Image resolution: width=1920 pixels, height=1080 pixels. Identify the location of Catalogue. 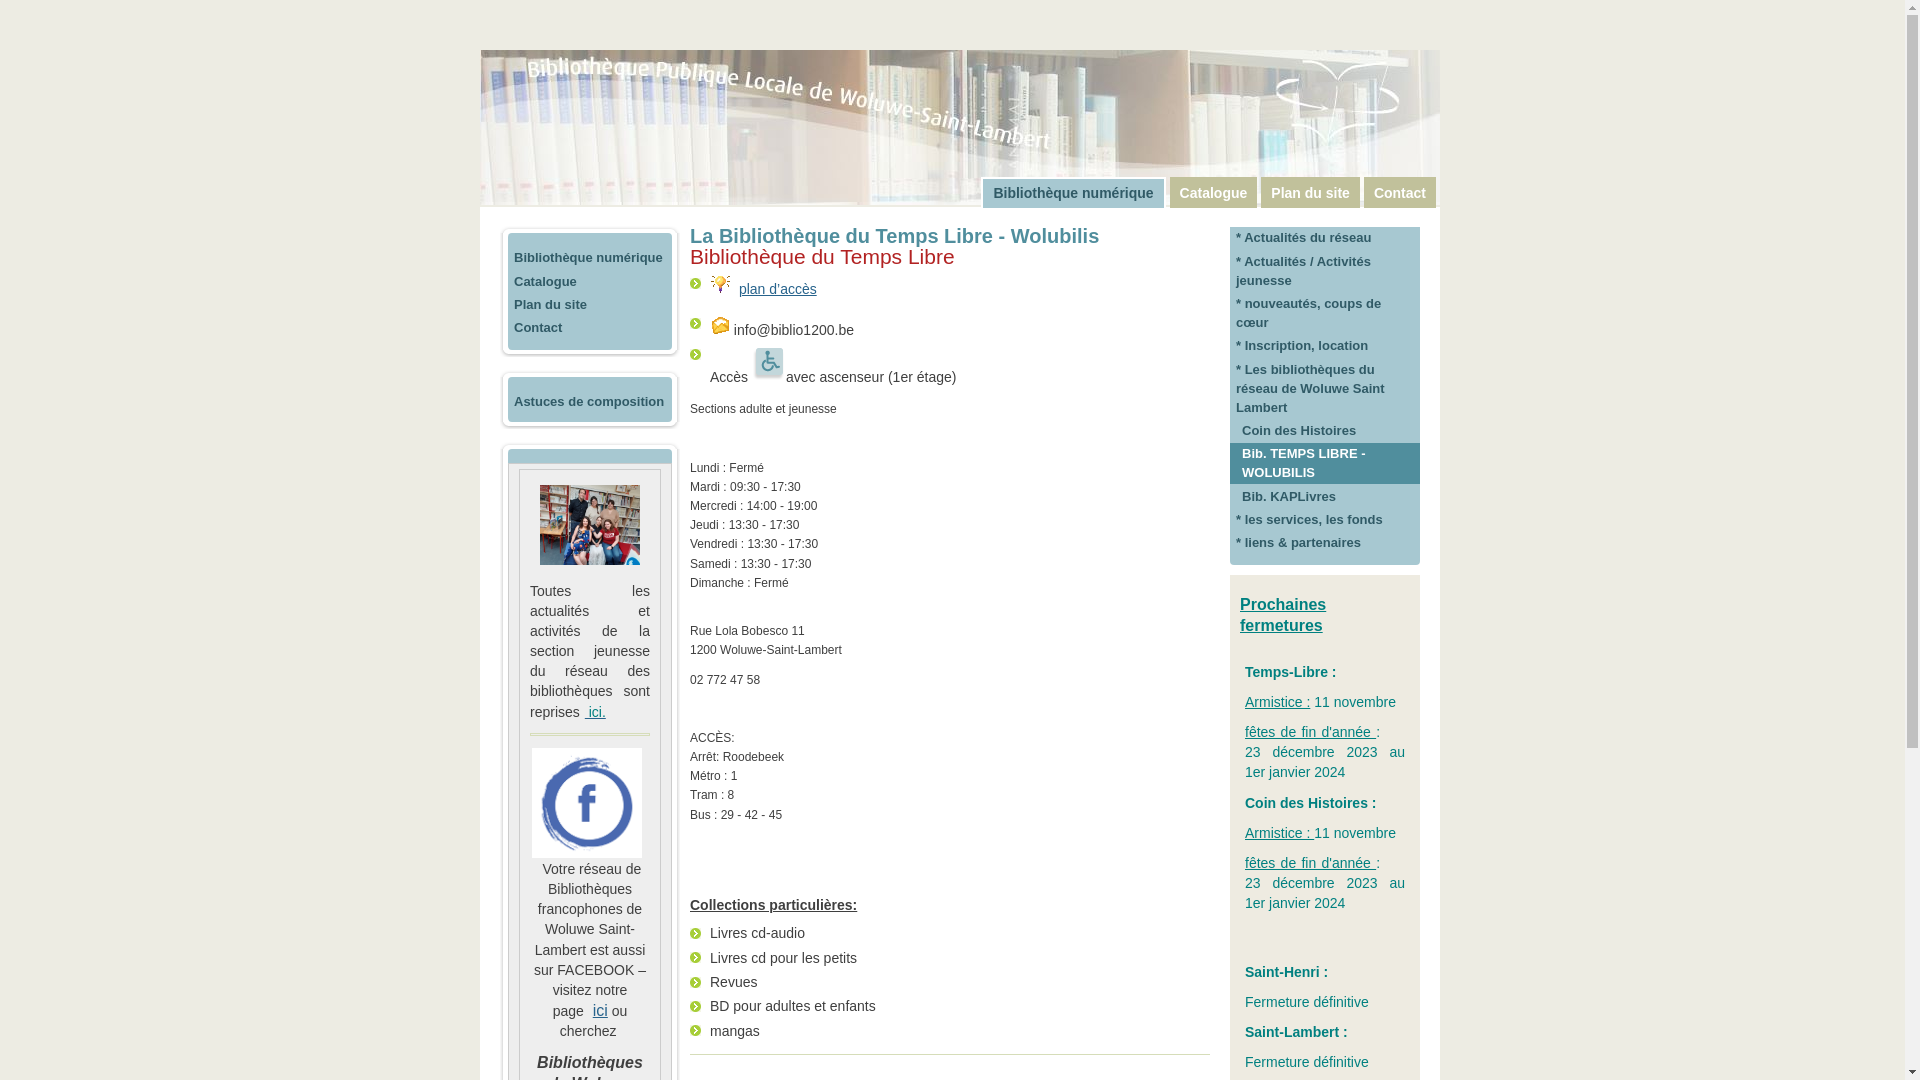
(1214, 192).